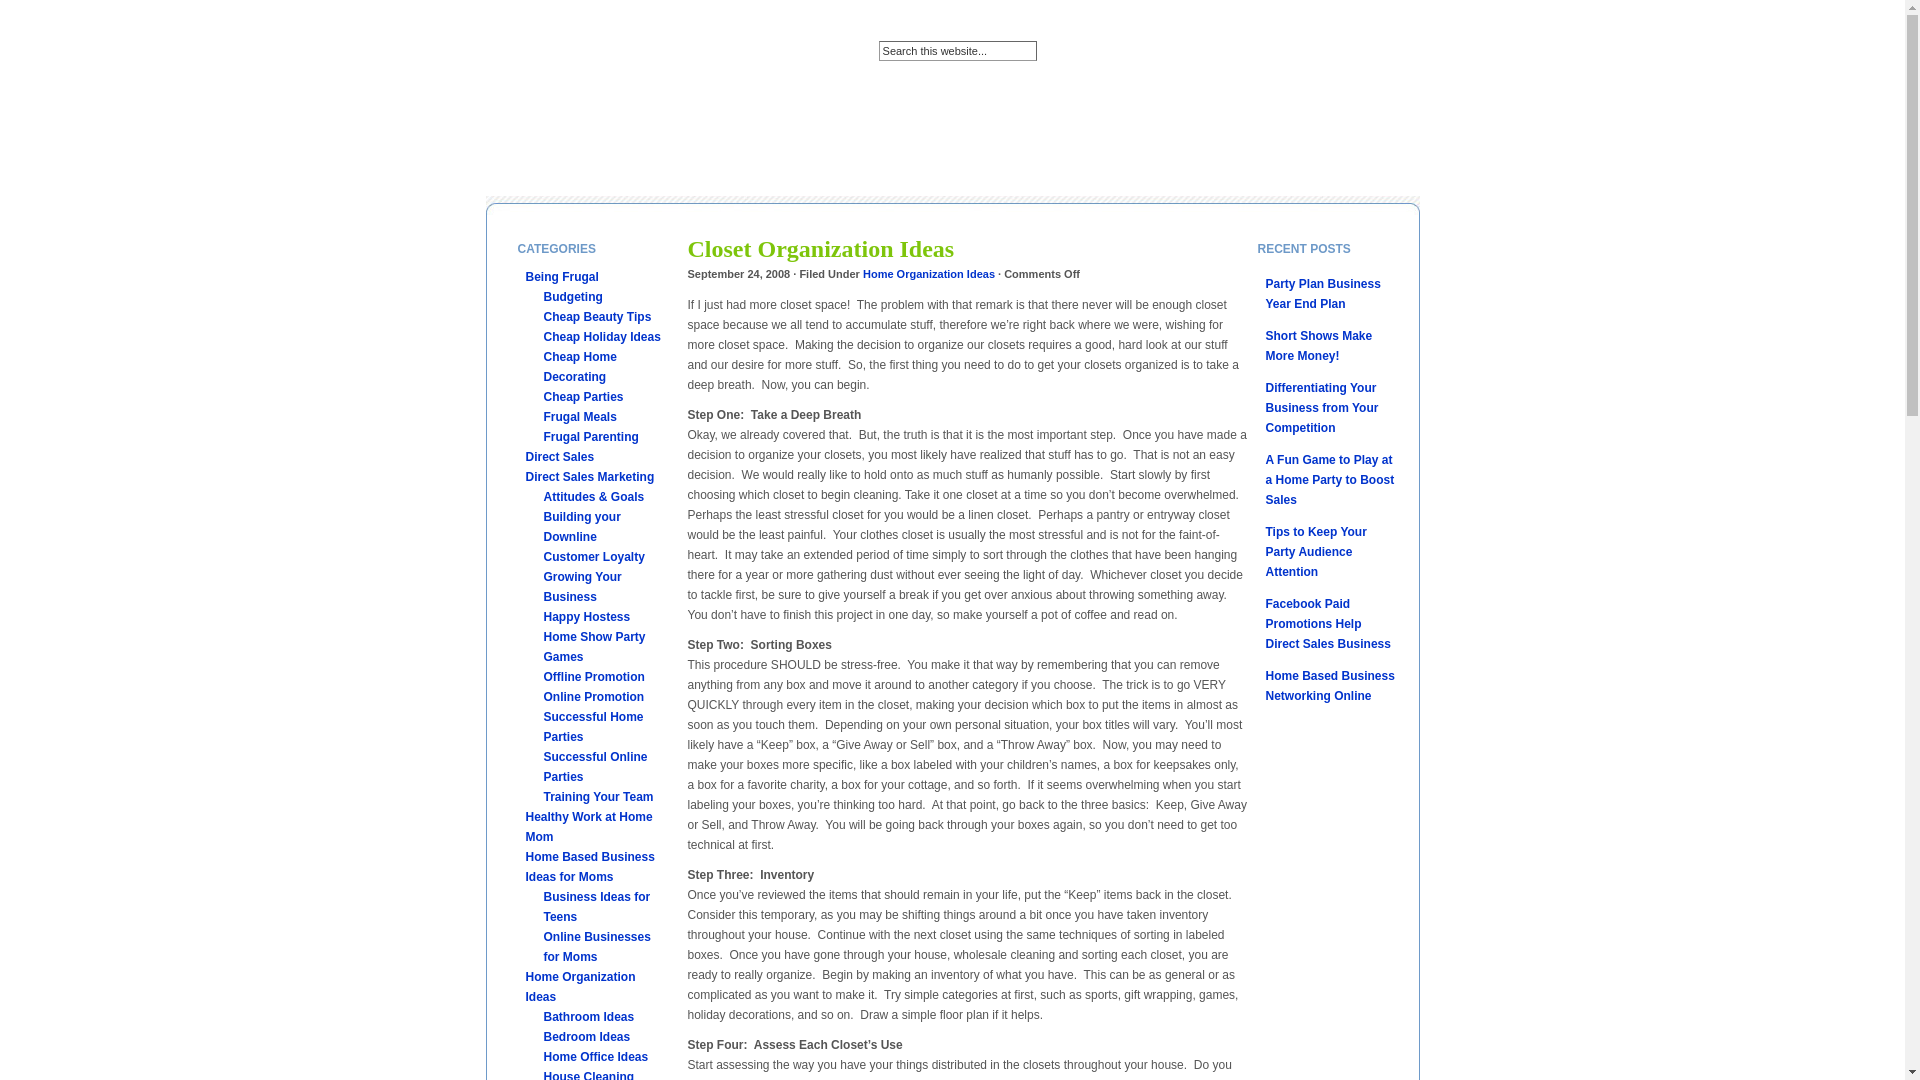  What do you see at coordinates (1043, 134) in the screenshot?
I see `OUR BOOKS ON AMAZON` at bounding box center [1043, 134].